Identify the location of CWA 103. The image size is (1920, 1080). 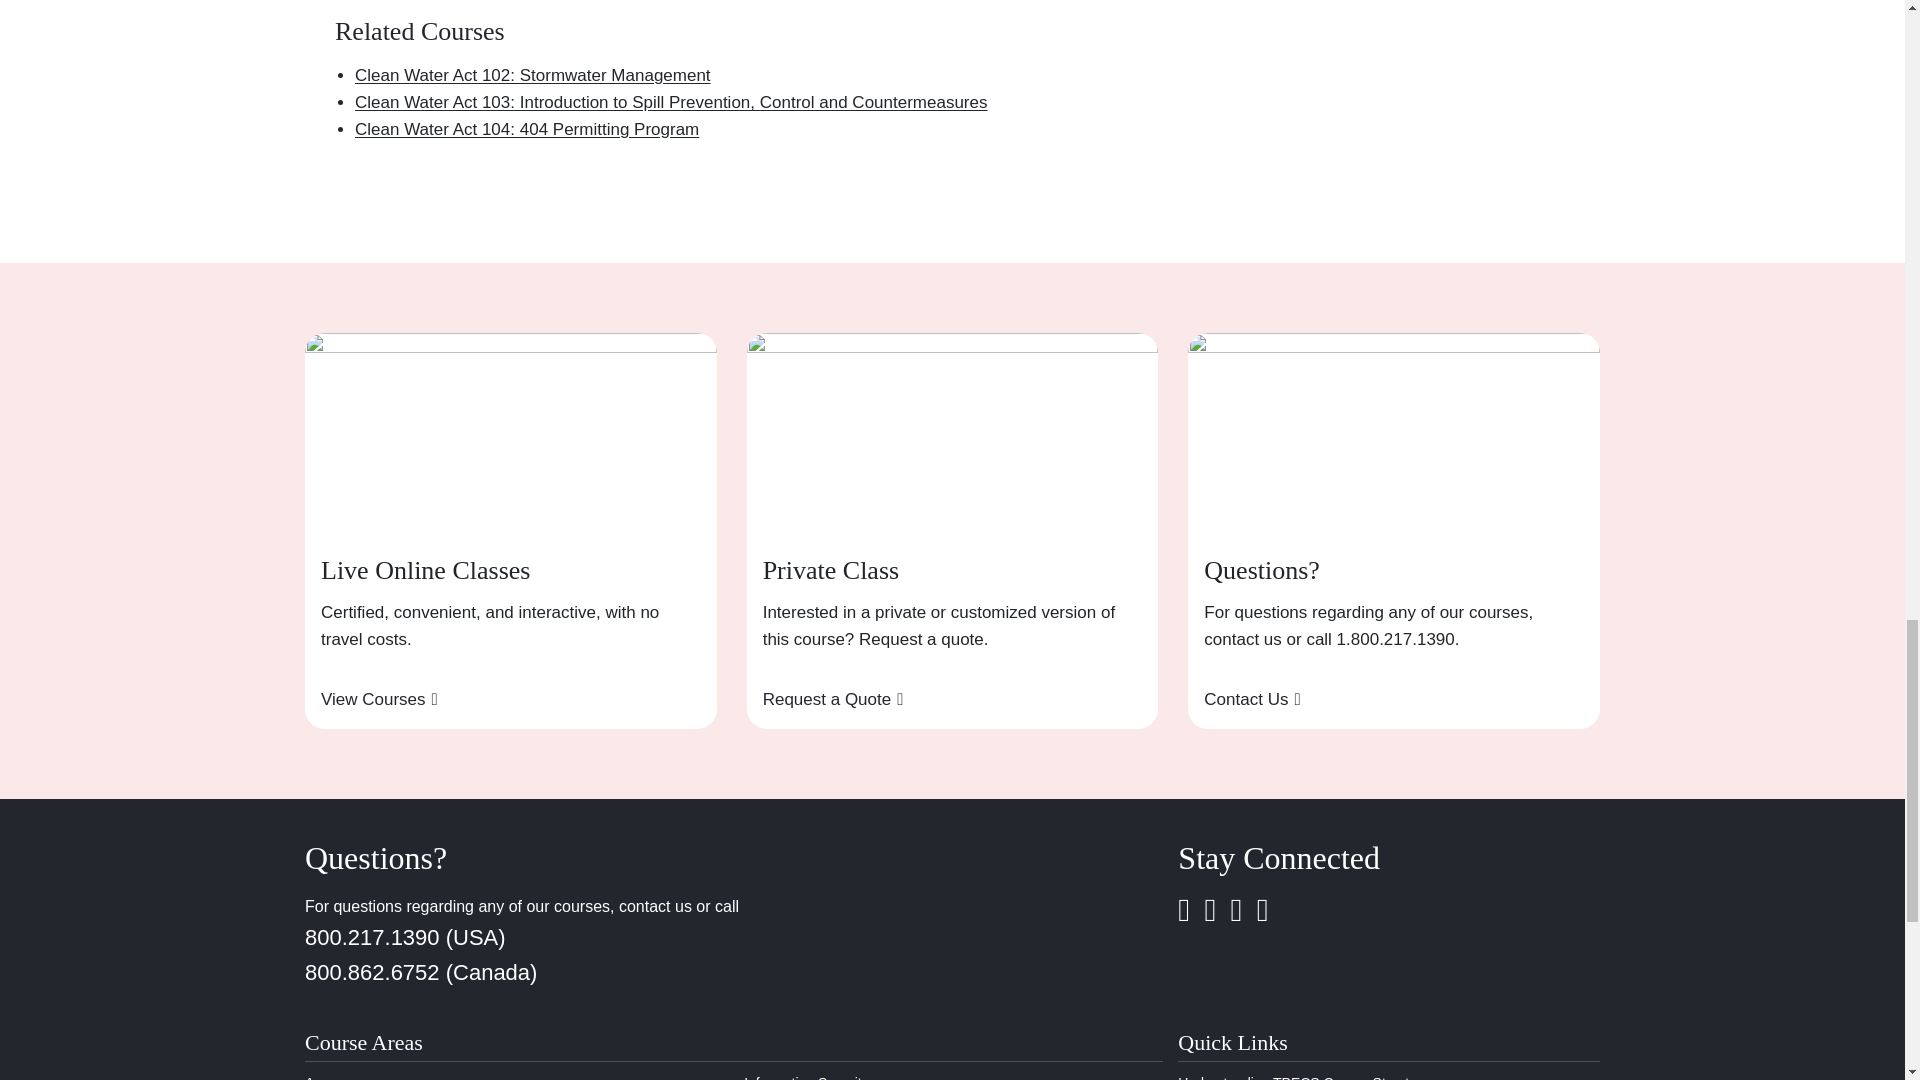
(672, 102).